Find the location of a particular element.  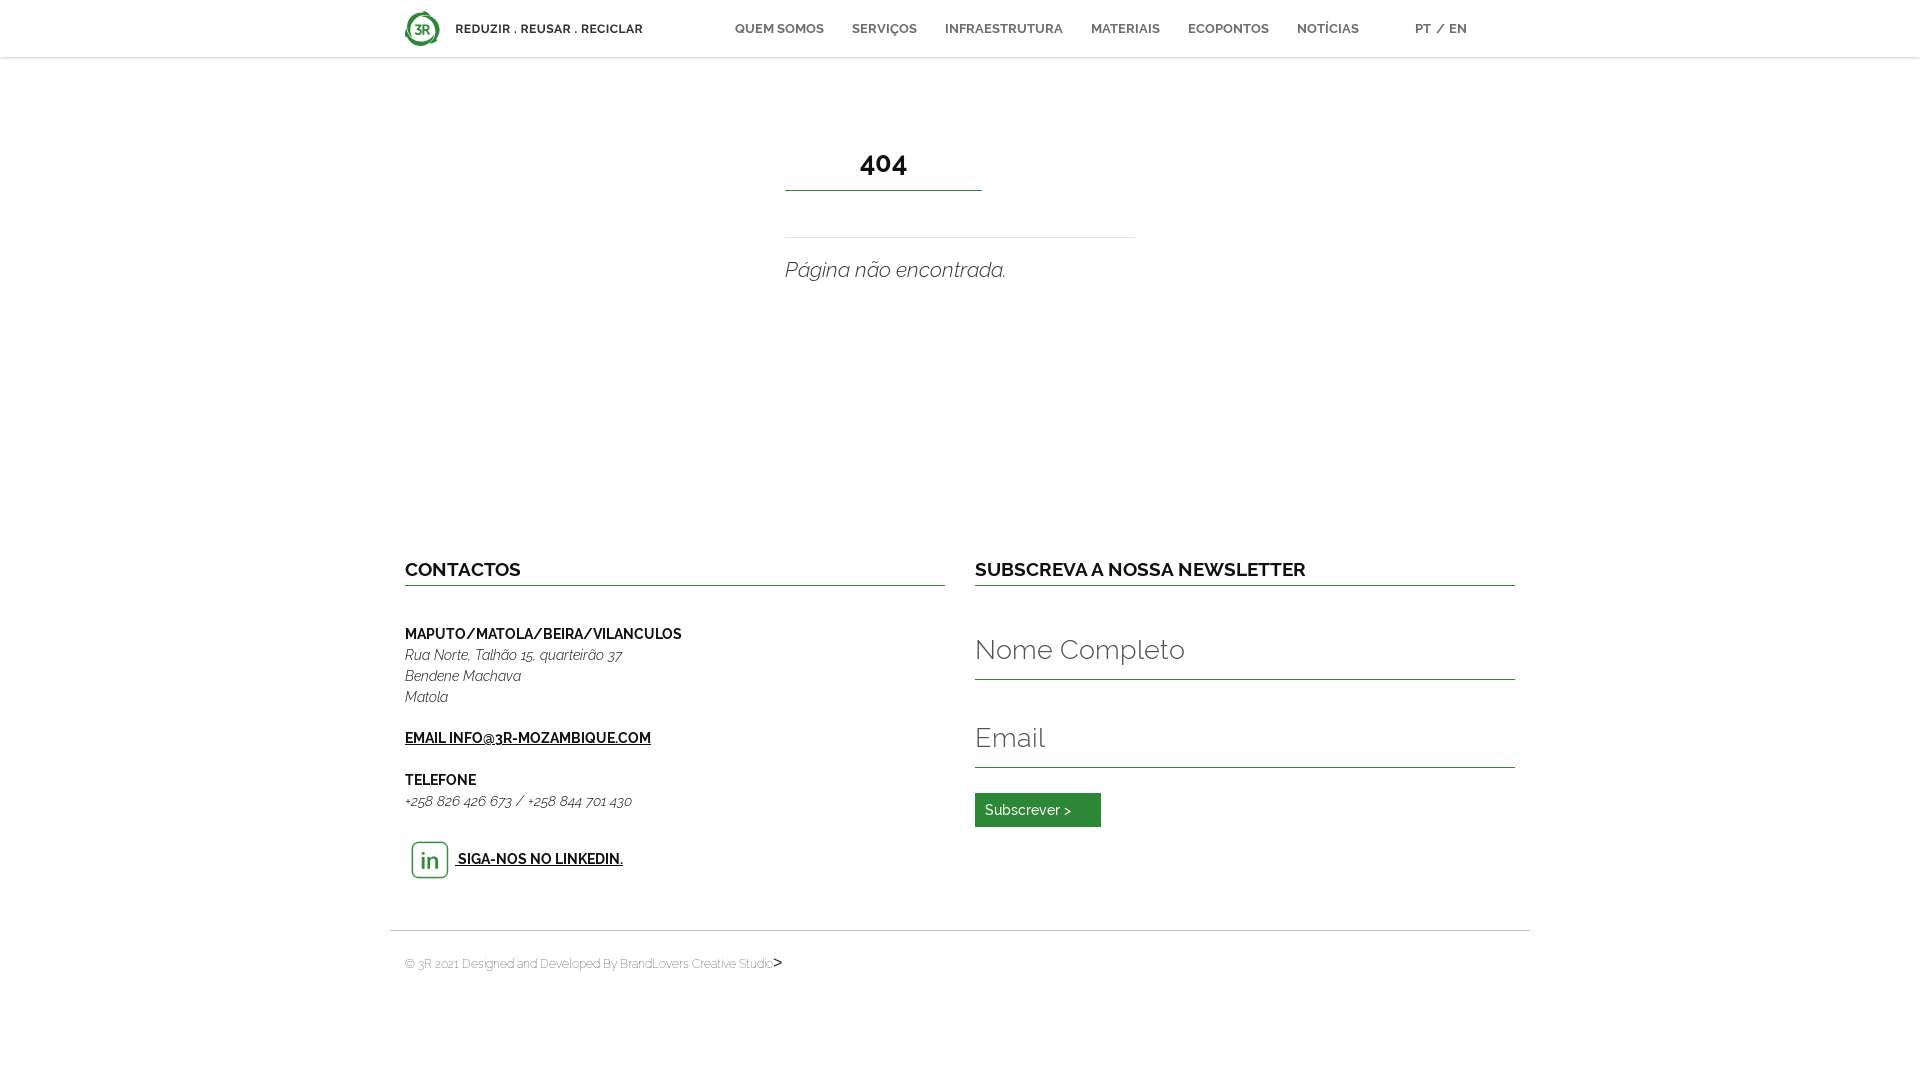

SIGA-NOS NO LINKEDIN. is located at coordinates (514, 859).